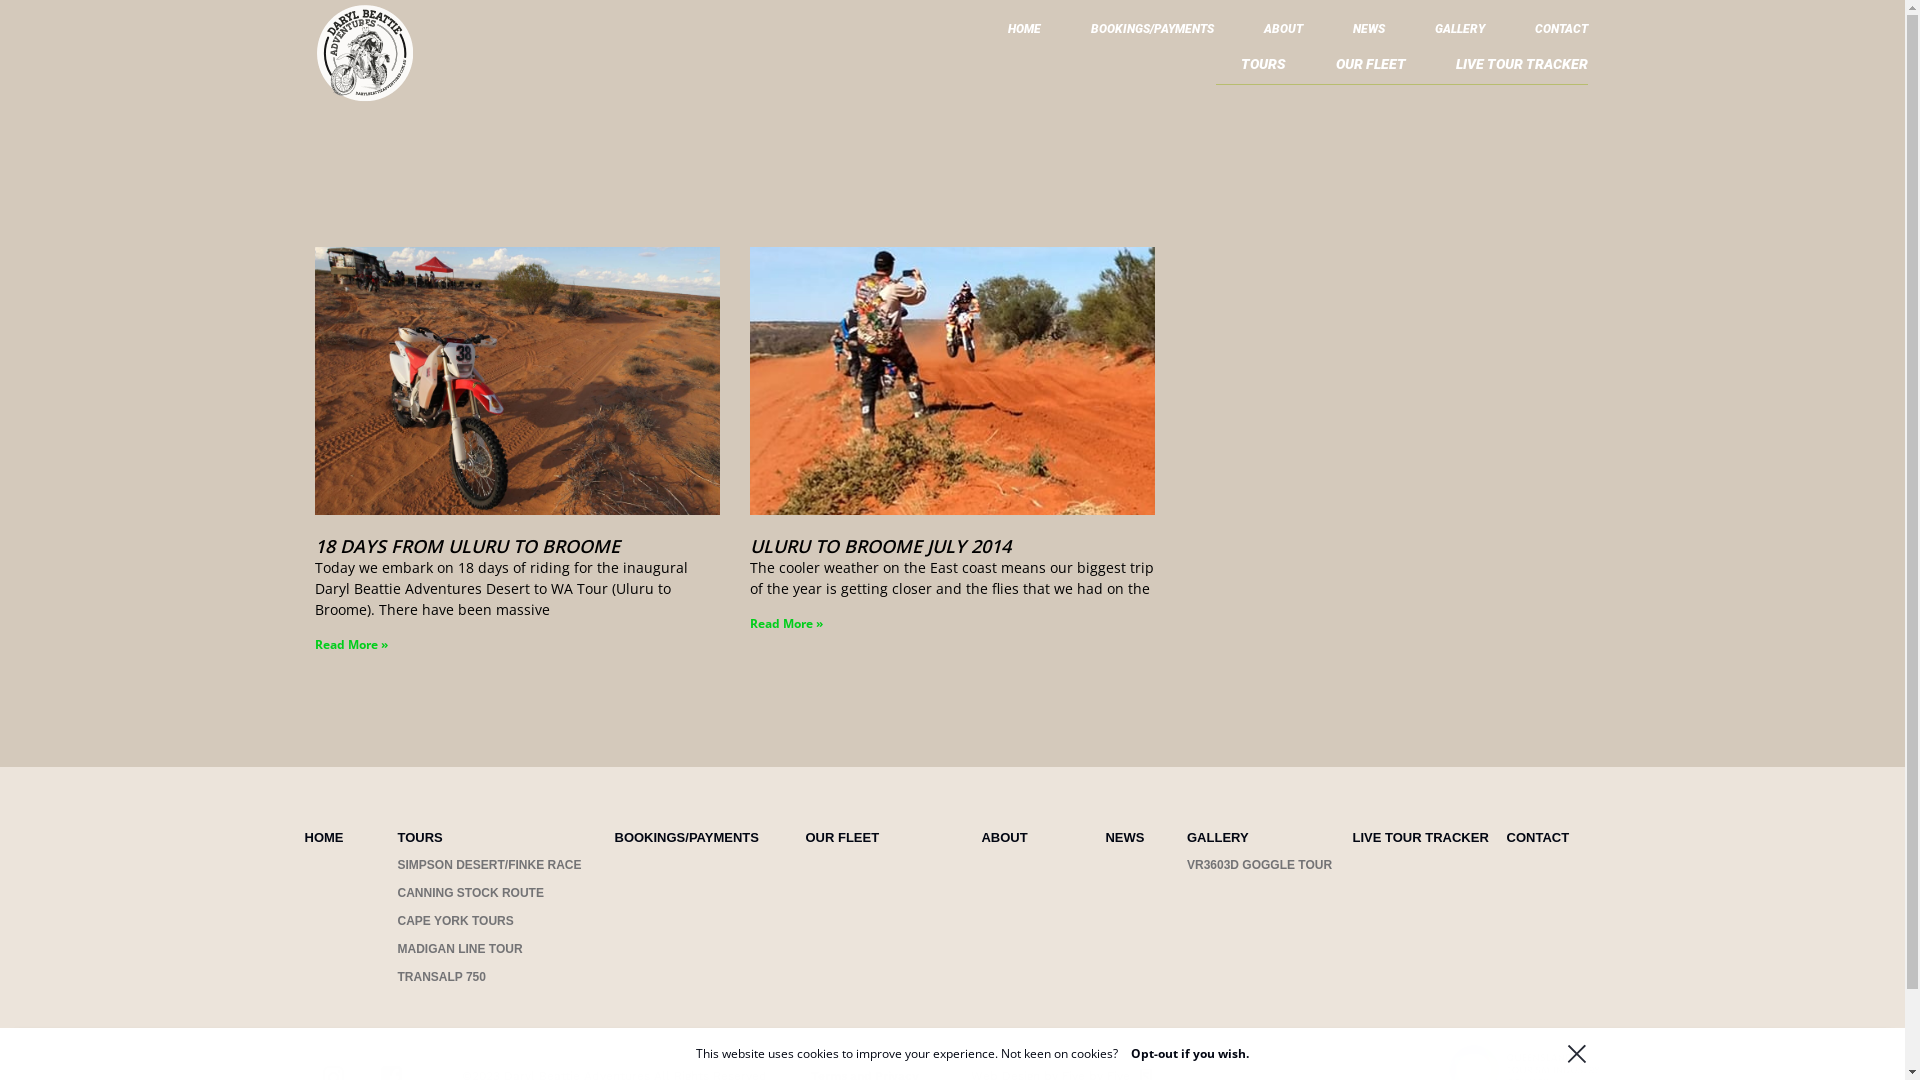 The width and height of the screenshot is (1920, 1080). What do you see at coordinates (420, 838) in the screenshot?
I see `TOURS` at bounding box center [420, 838].